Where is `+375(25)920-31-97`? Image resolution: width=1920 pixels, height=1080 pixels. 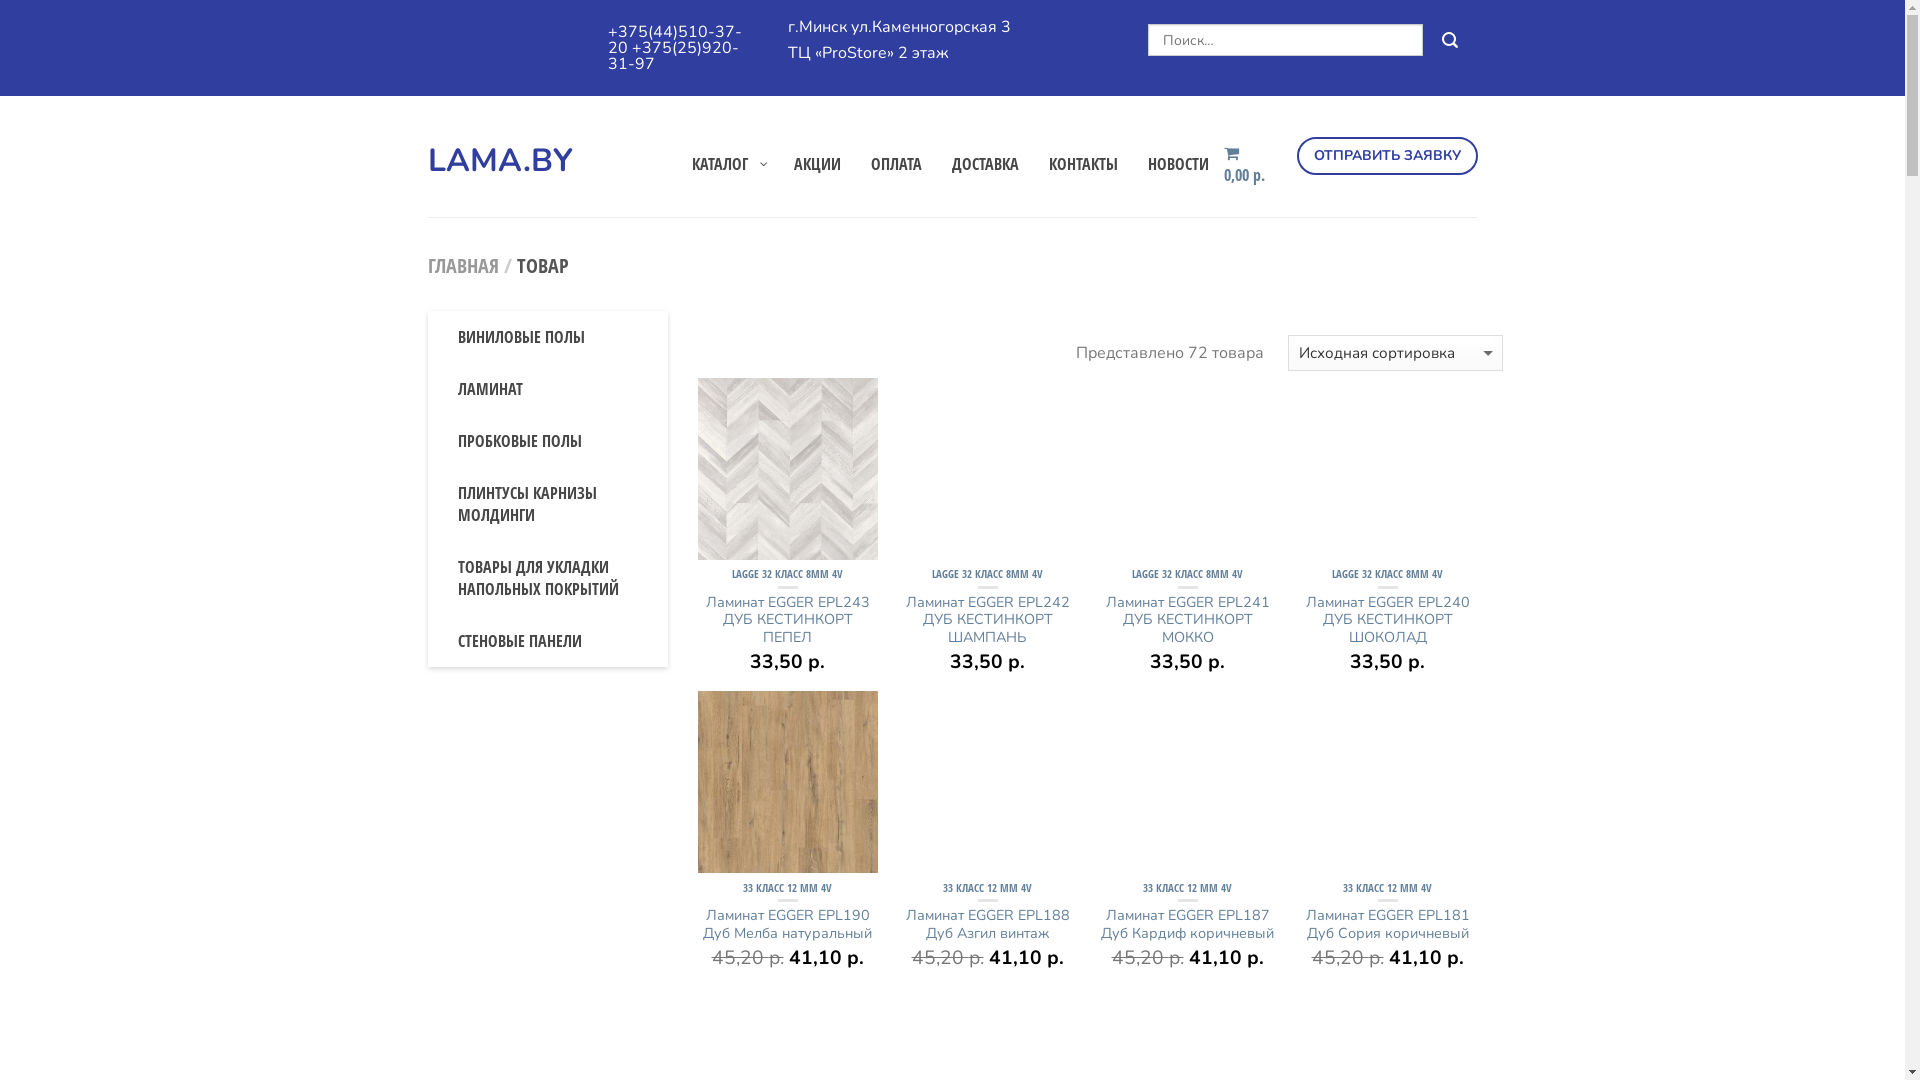
+375(25)920-31-97 is located at coordinates (674, 56).